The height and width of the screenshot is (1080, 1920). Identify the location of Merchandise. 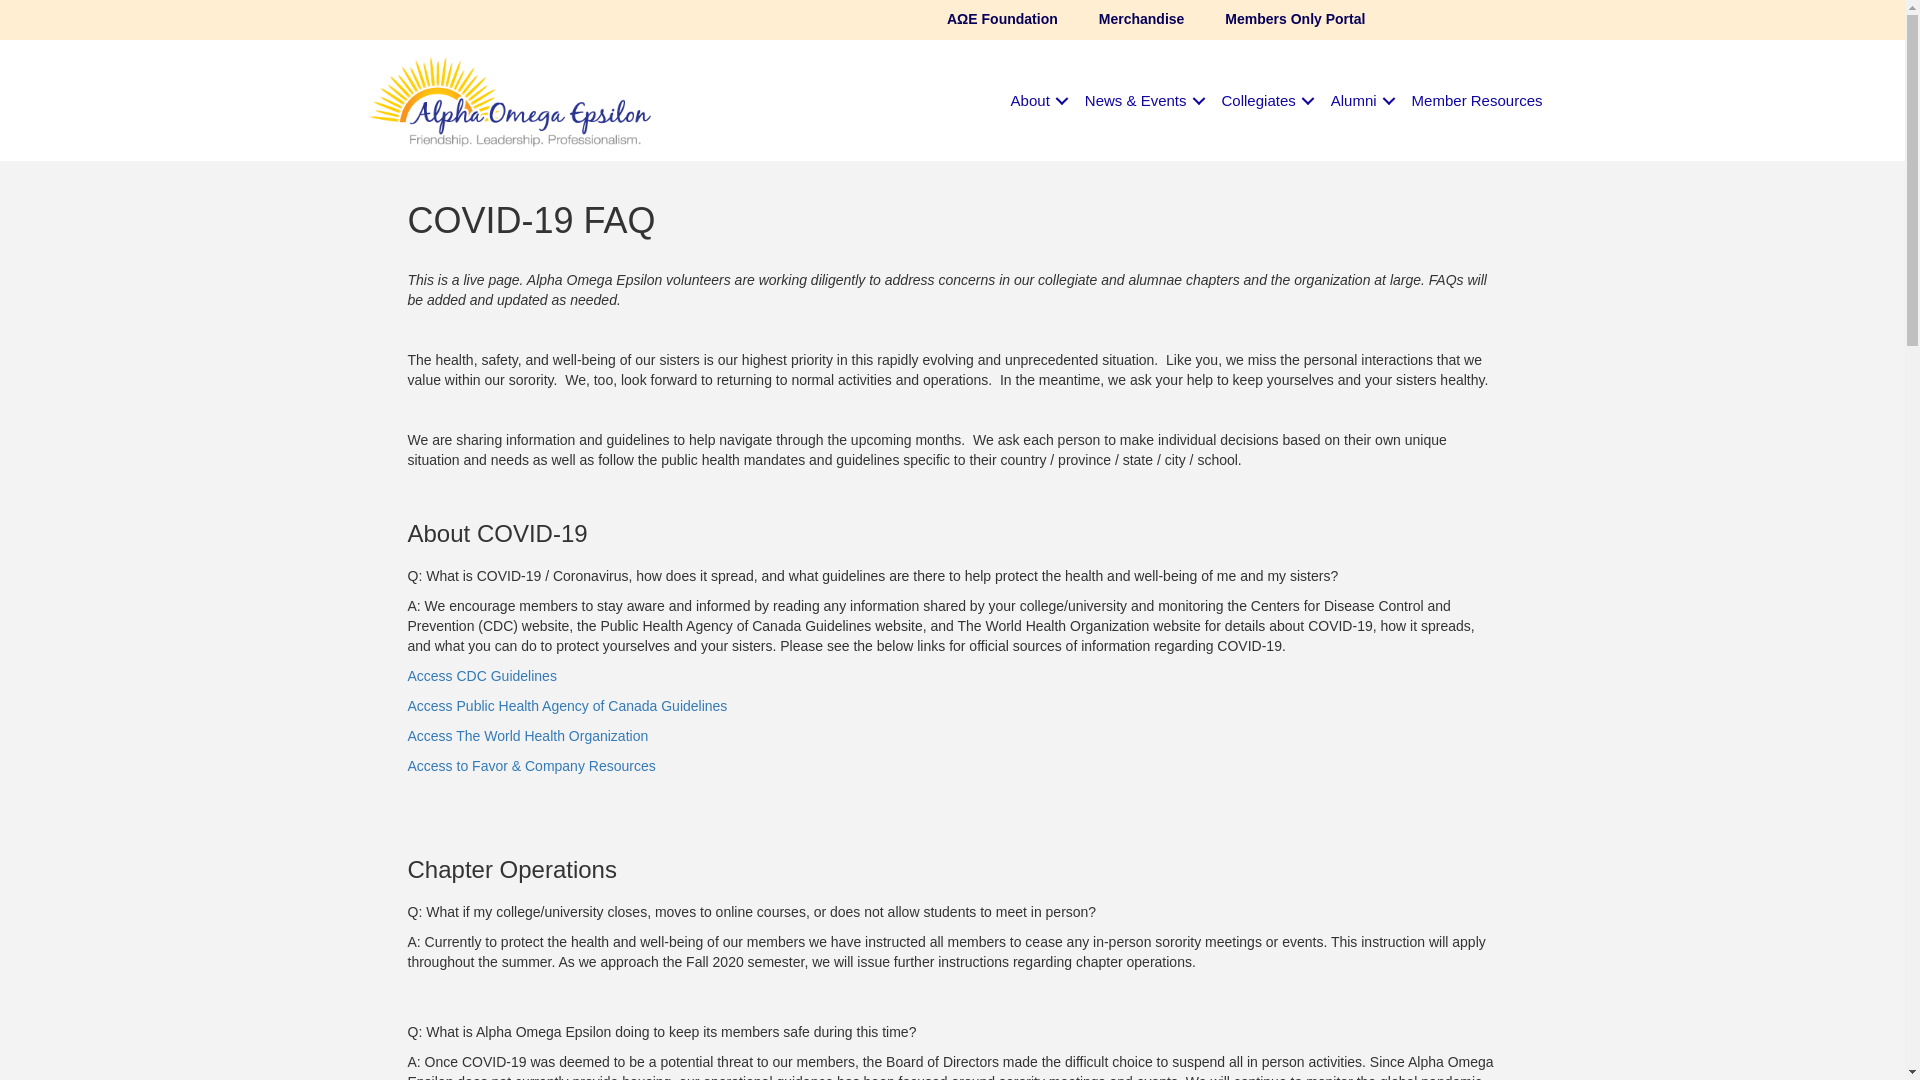
(1142, 20).